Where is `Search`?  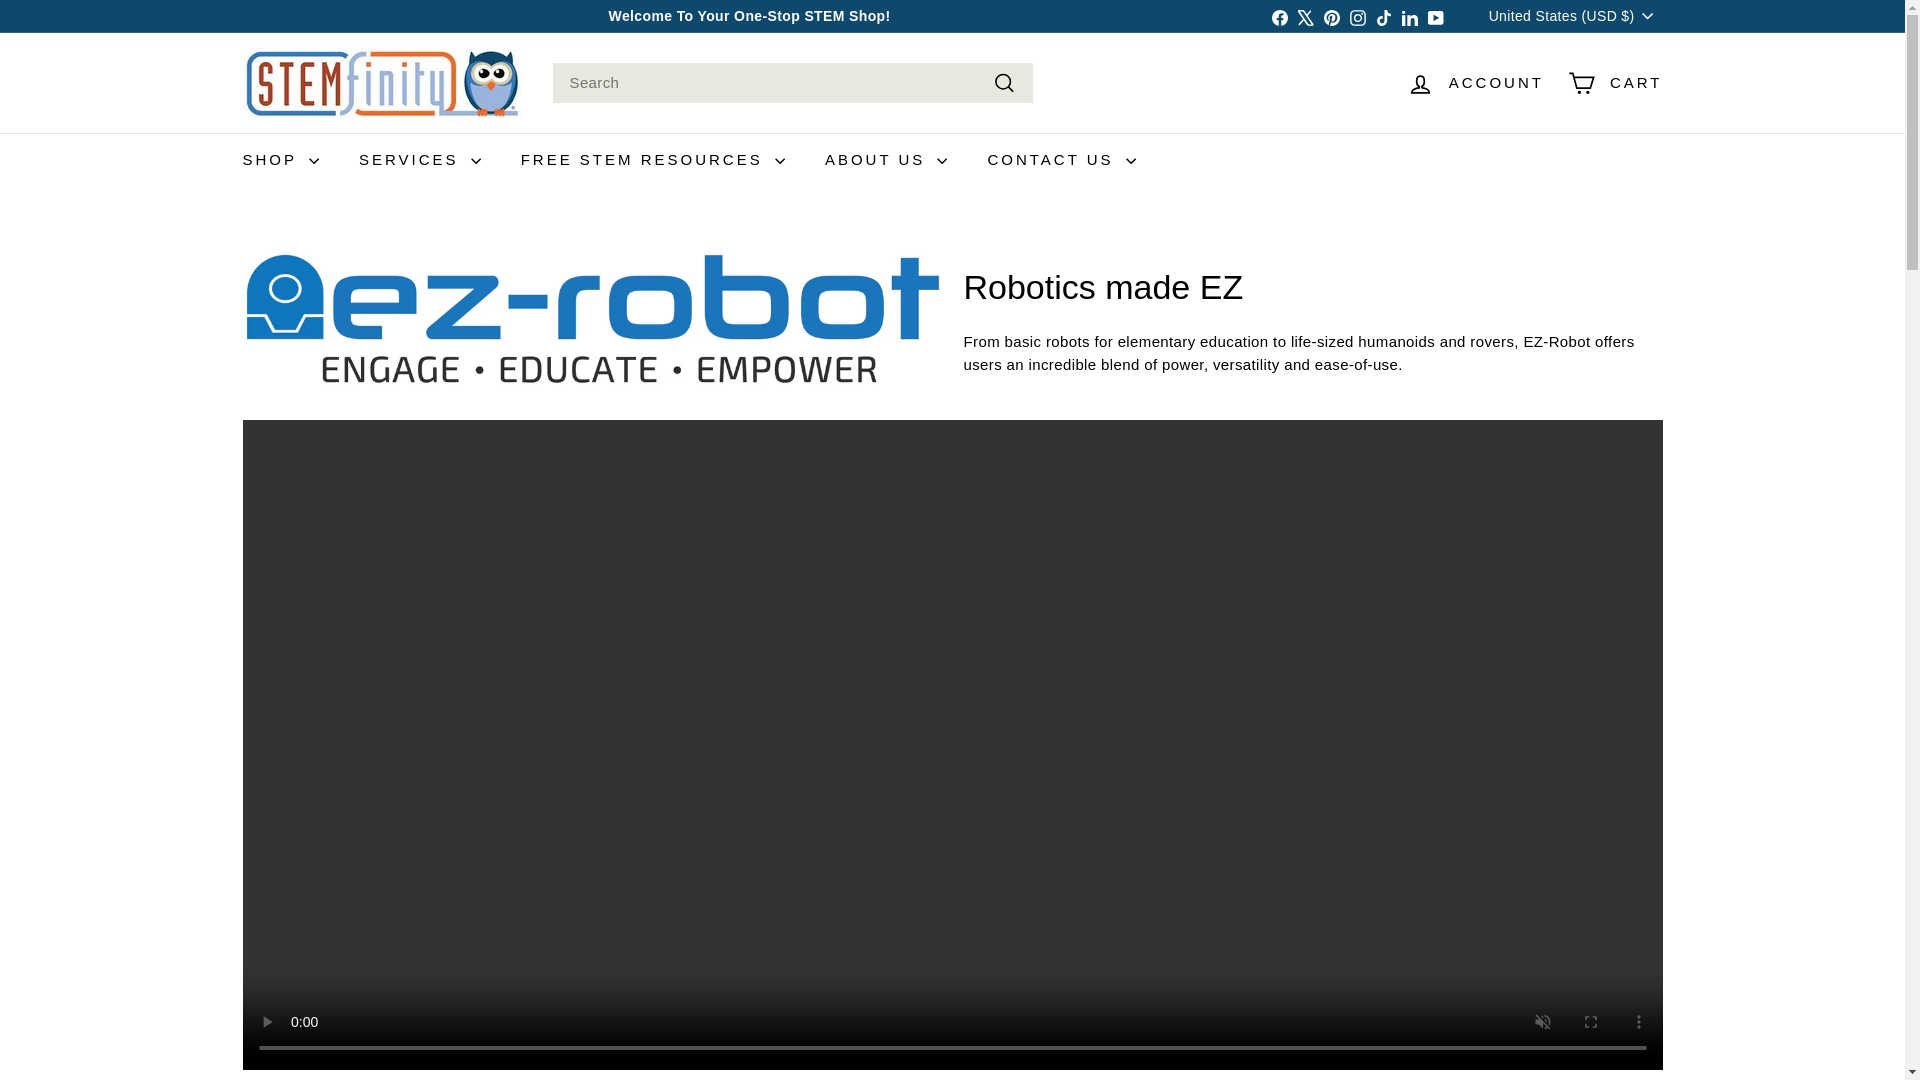
Search is located at coordinates (1004, 84).